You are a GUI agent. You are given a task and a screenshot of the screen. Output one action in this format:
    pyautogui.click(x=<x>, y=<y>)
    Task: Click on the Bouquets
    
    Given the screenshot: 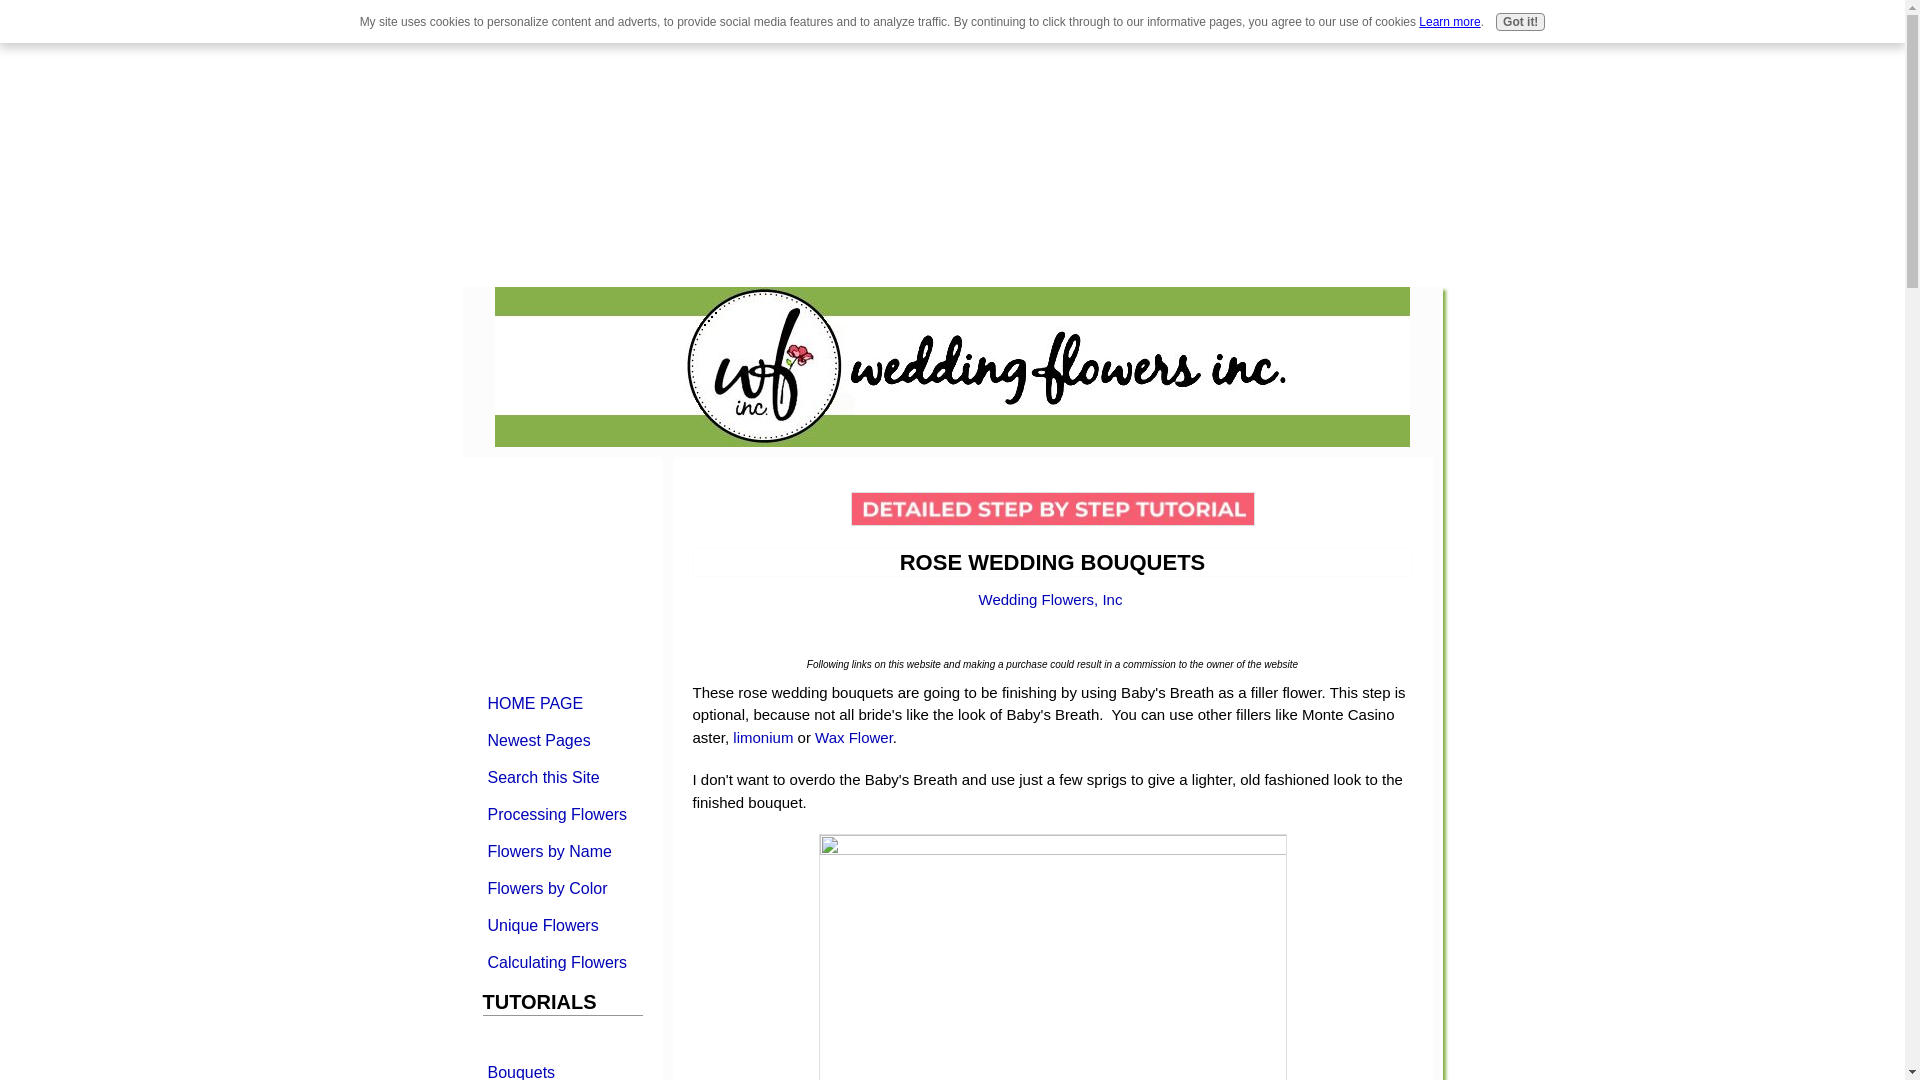 What is the action you would take?
    pyautogui.click(x=561, y=1068)
    